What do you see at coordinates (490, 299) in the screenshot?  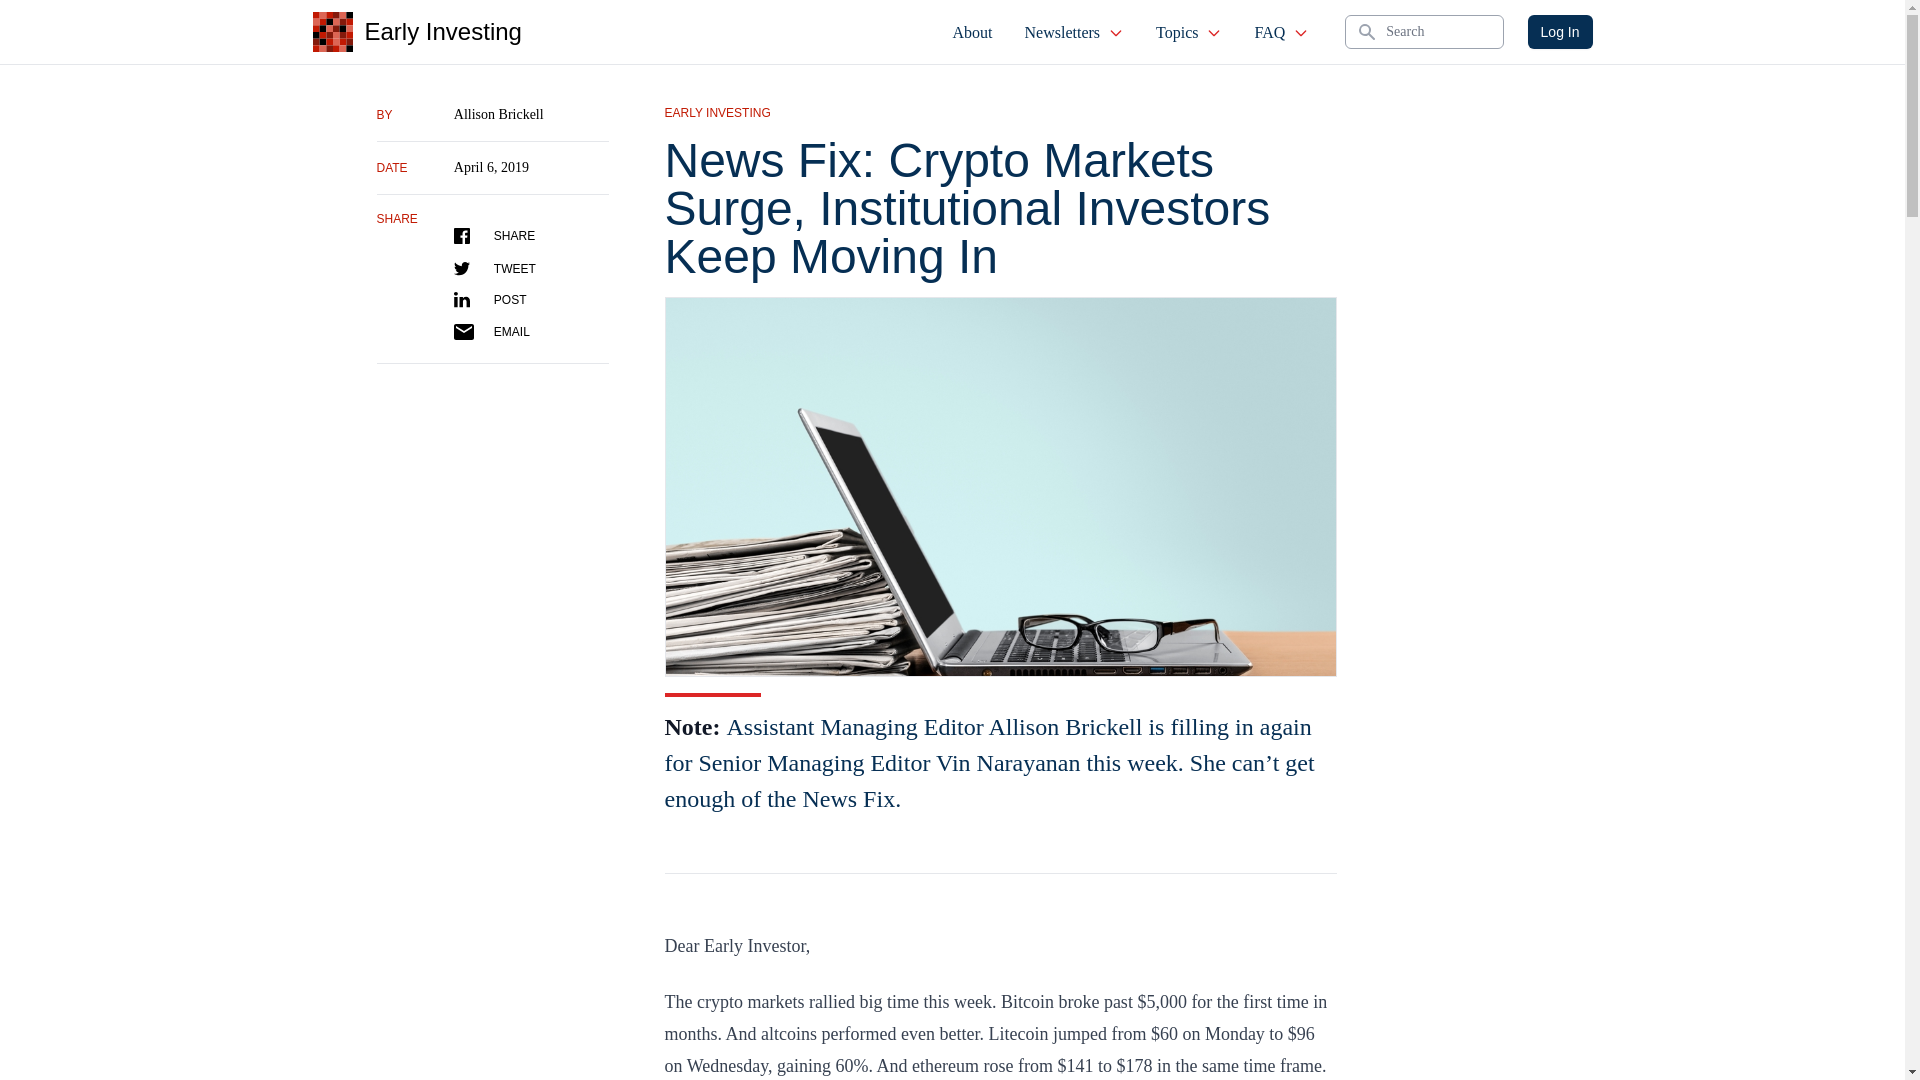 I see `POST` at bounding box center [490, 299].